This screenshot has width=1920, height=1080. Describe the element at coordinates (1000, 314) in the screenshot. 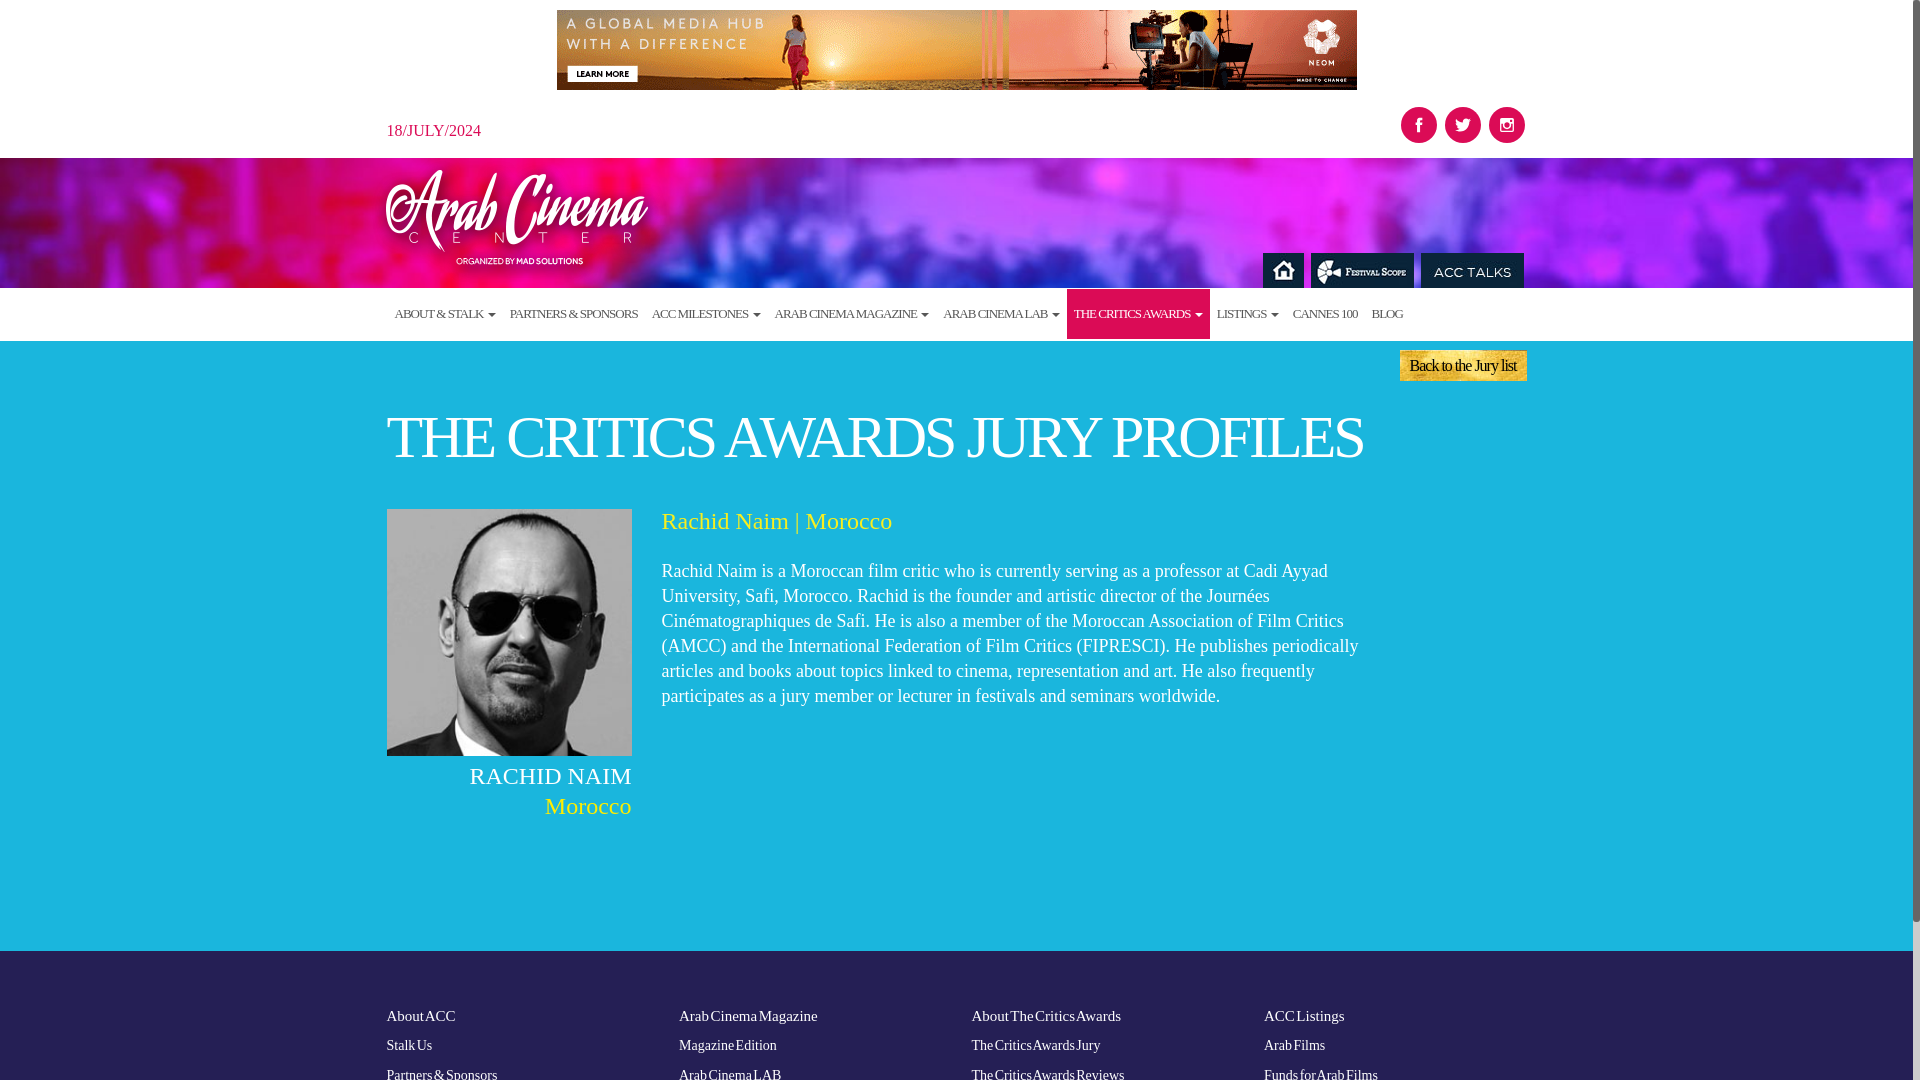

I see `ARAB CINEMA LAB` at that location.